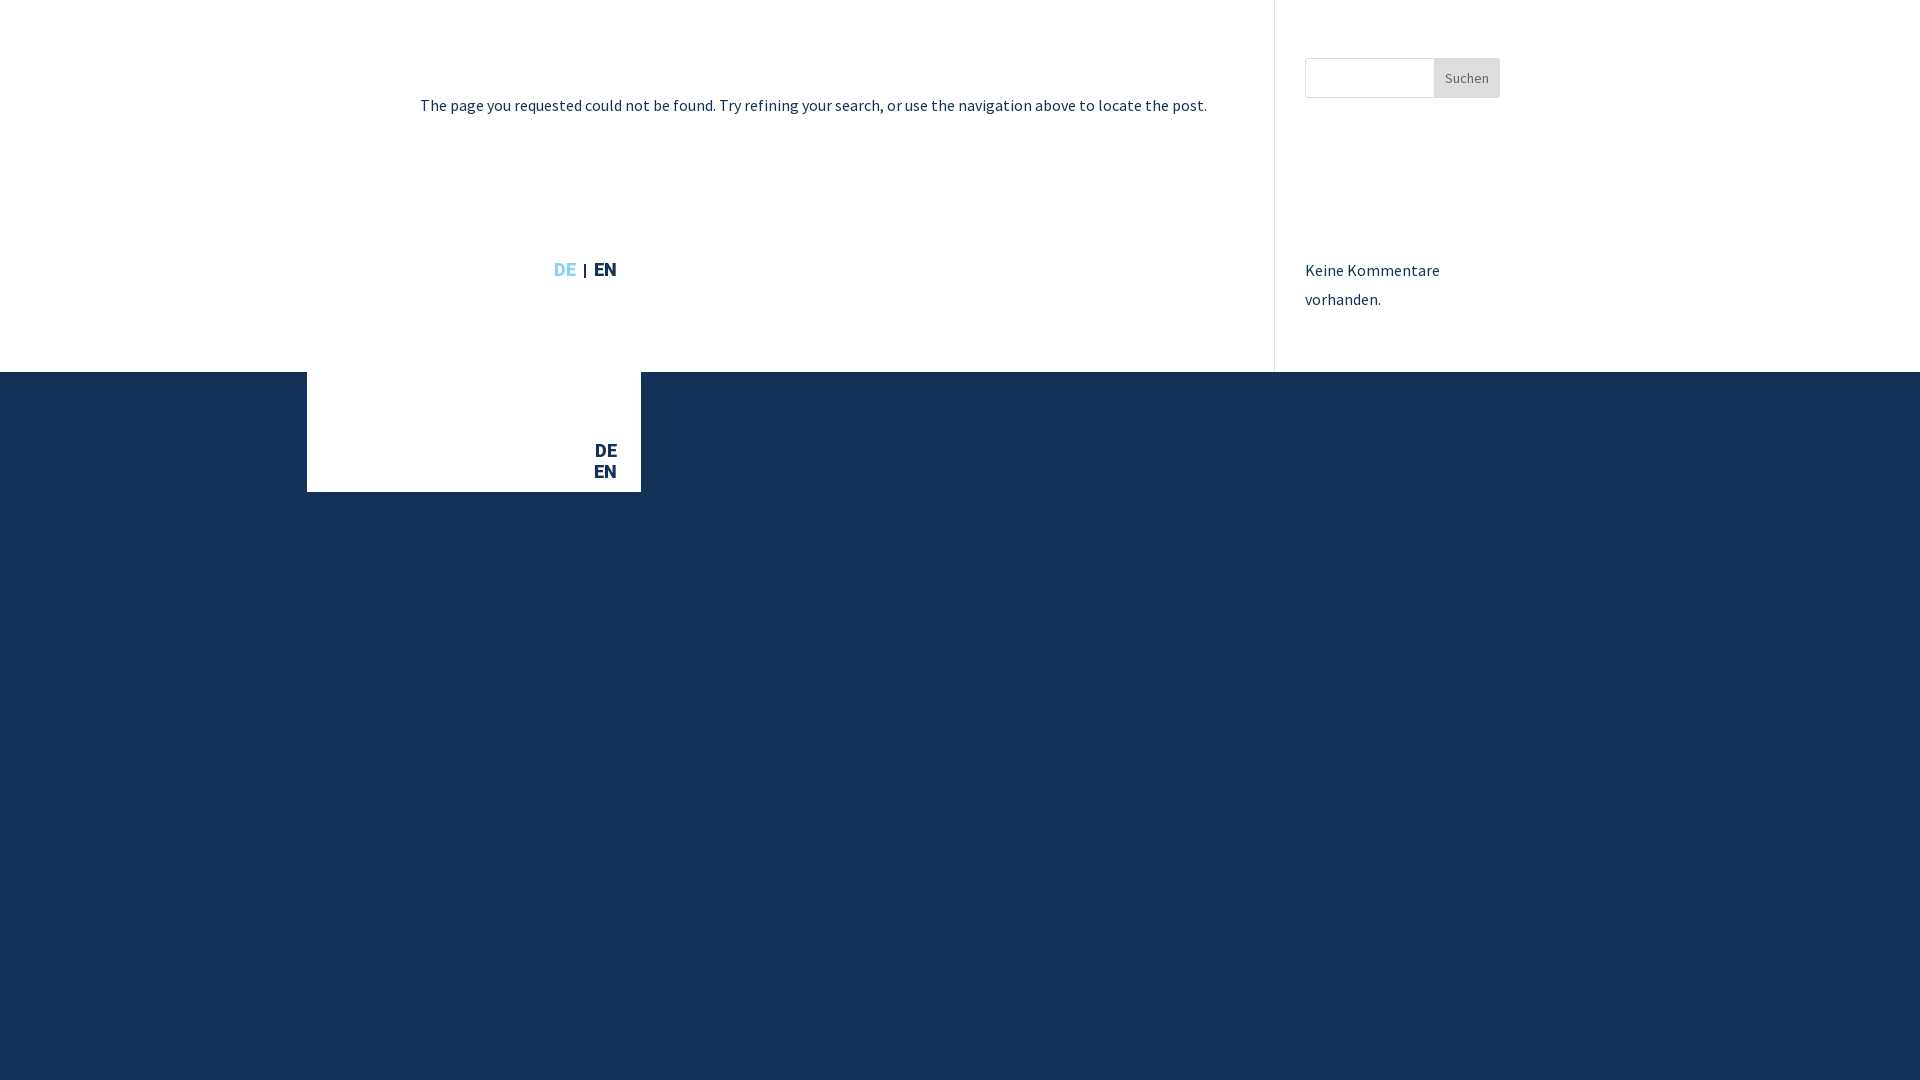 The height and width of the screenshot is (1080, 1920). What do you see at coordinates (606, 476) in the screenshot?
I see `EN` at bounding box center [606, 476].